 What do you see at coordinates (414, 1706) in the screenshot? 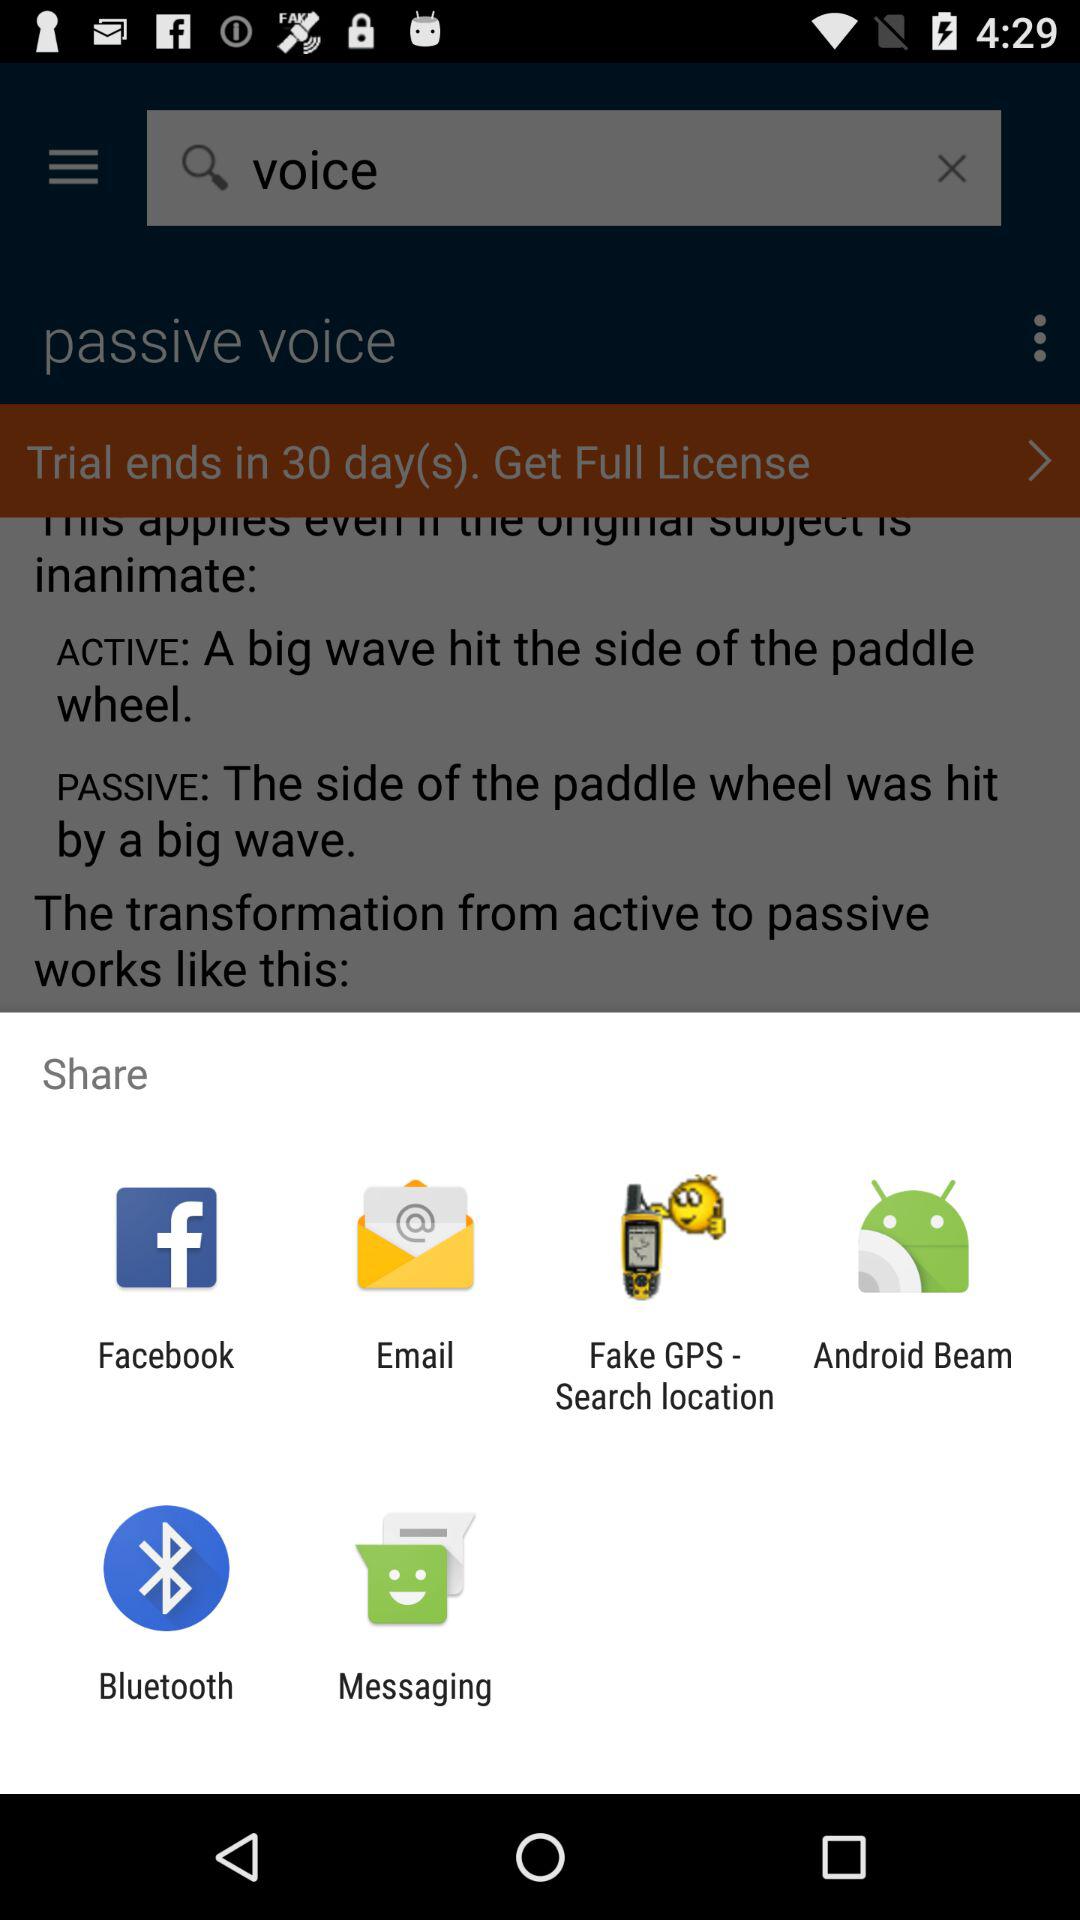
I see `turn on app to the right of bluetooth app` at bounding box center [414, 1706].